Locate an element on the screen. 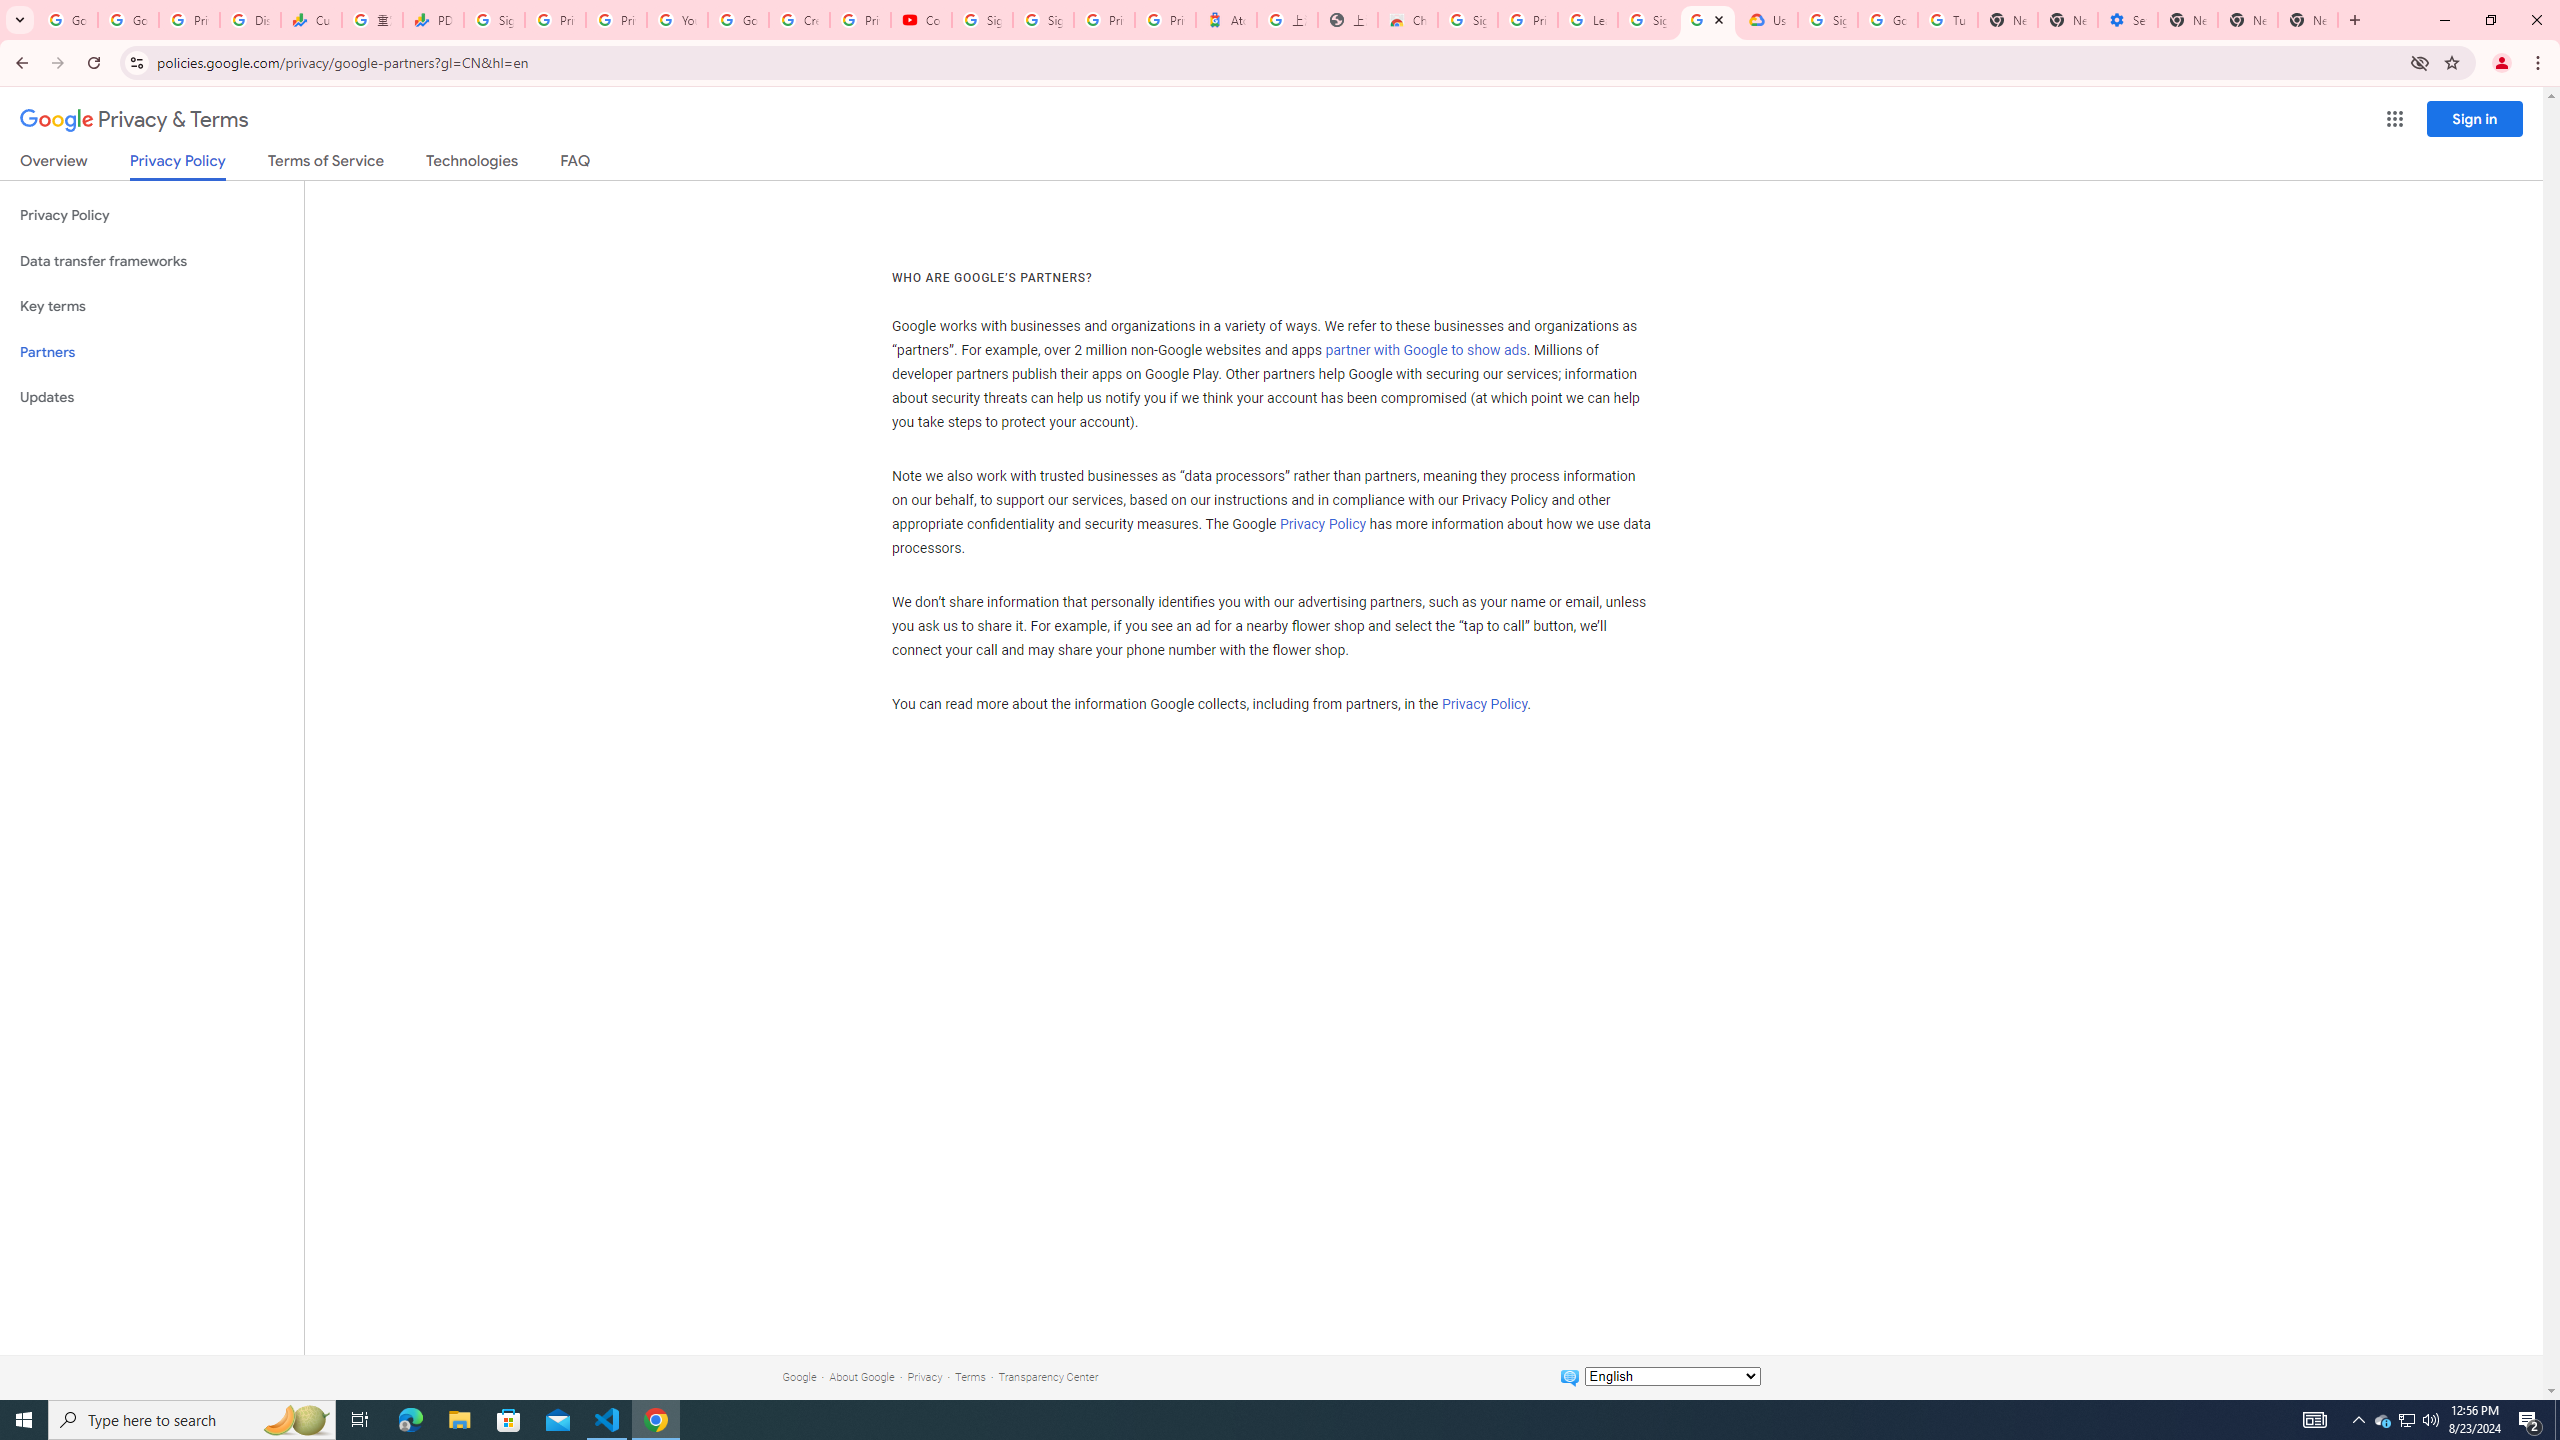 The image size is (2560, 1440). Sign in - Google Accounts is located at coordinates (1648, 20).